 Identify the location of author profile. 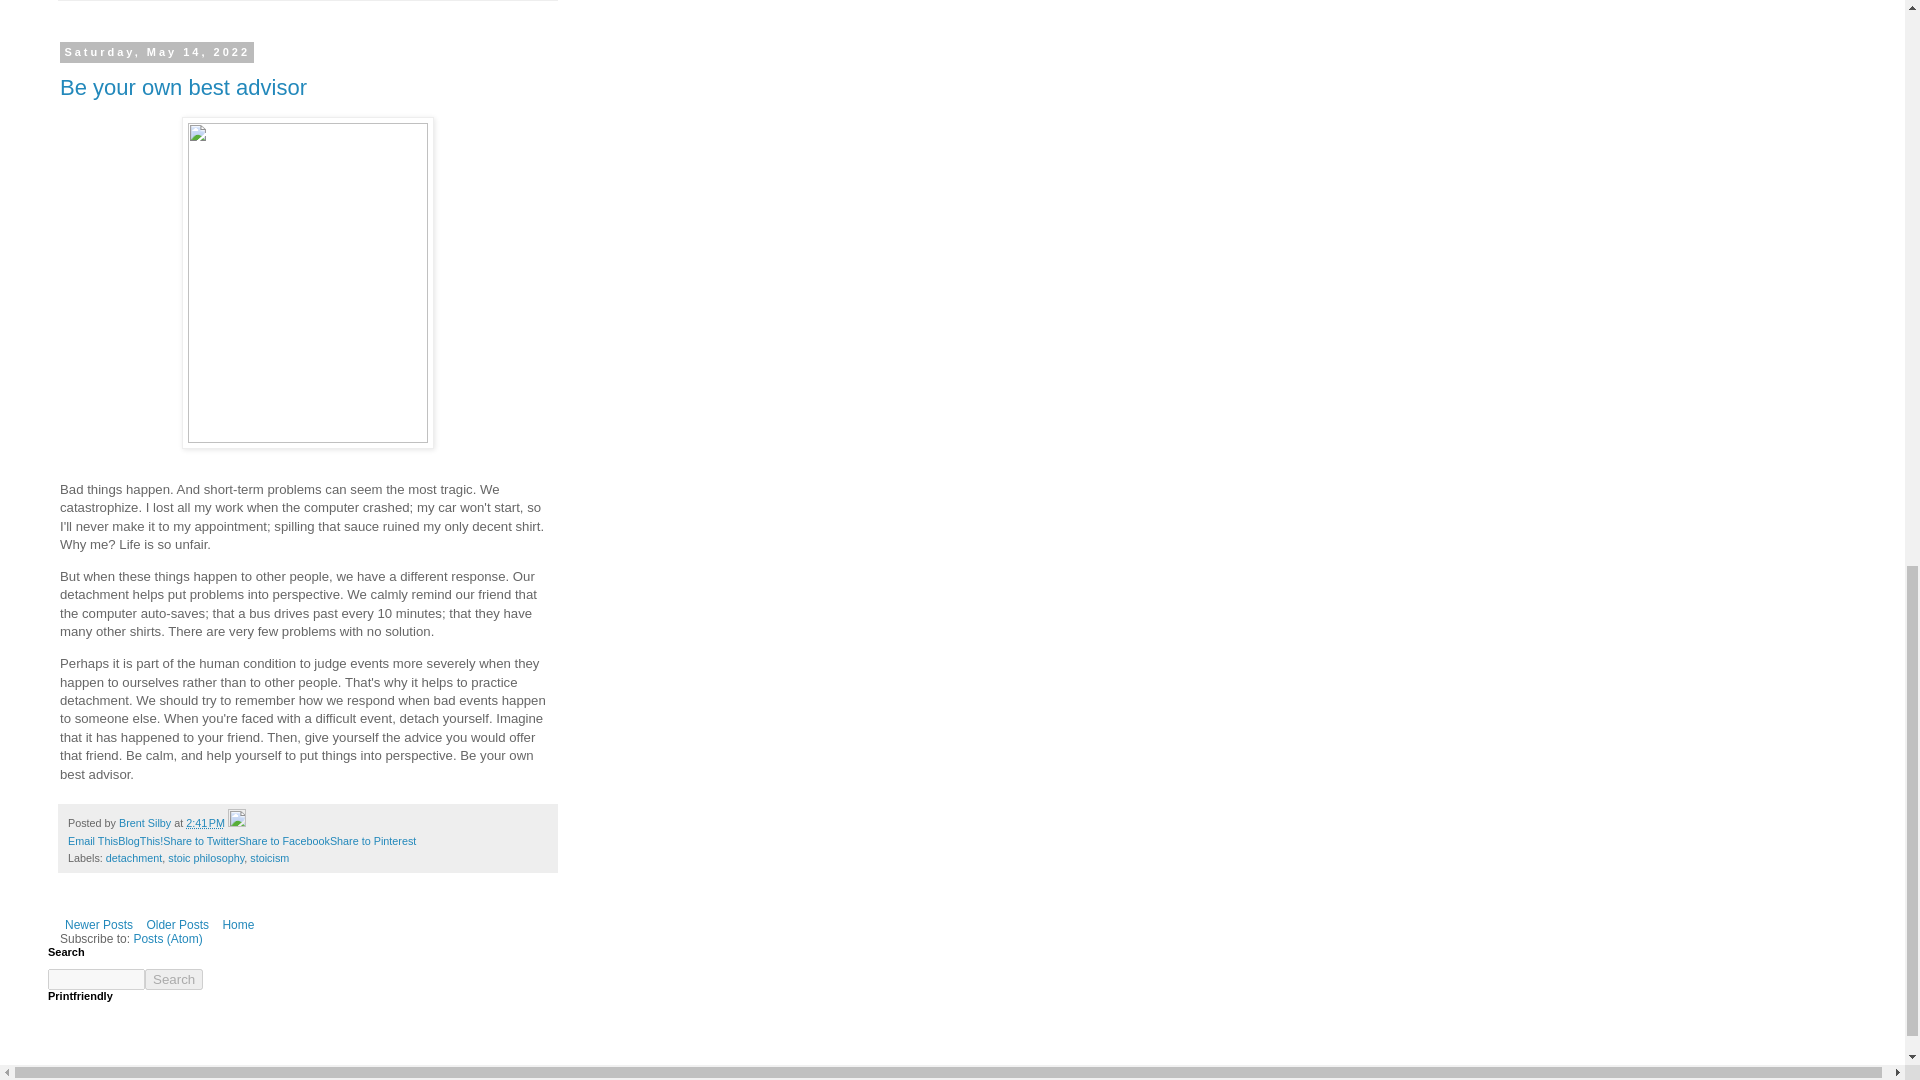
(146, 822).